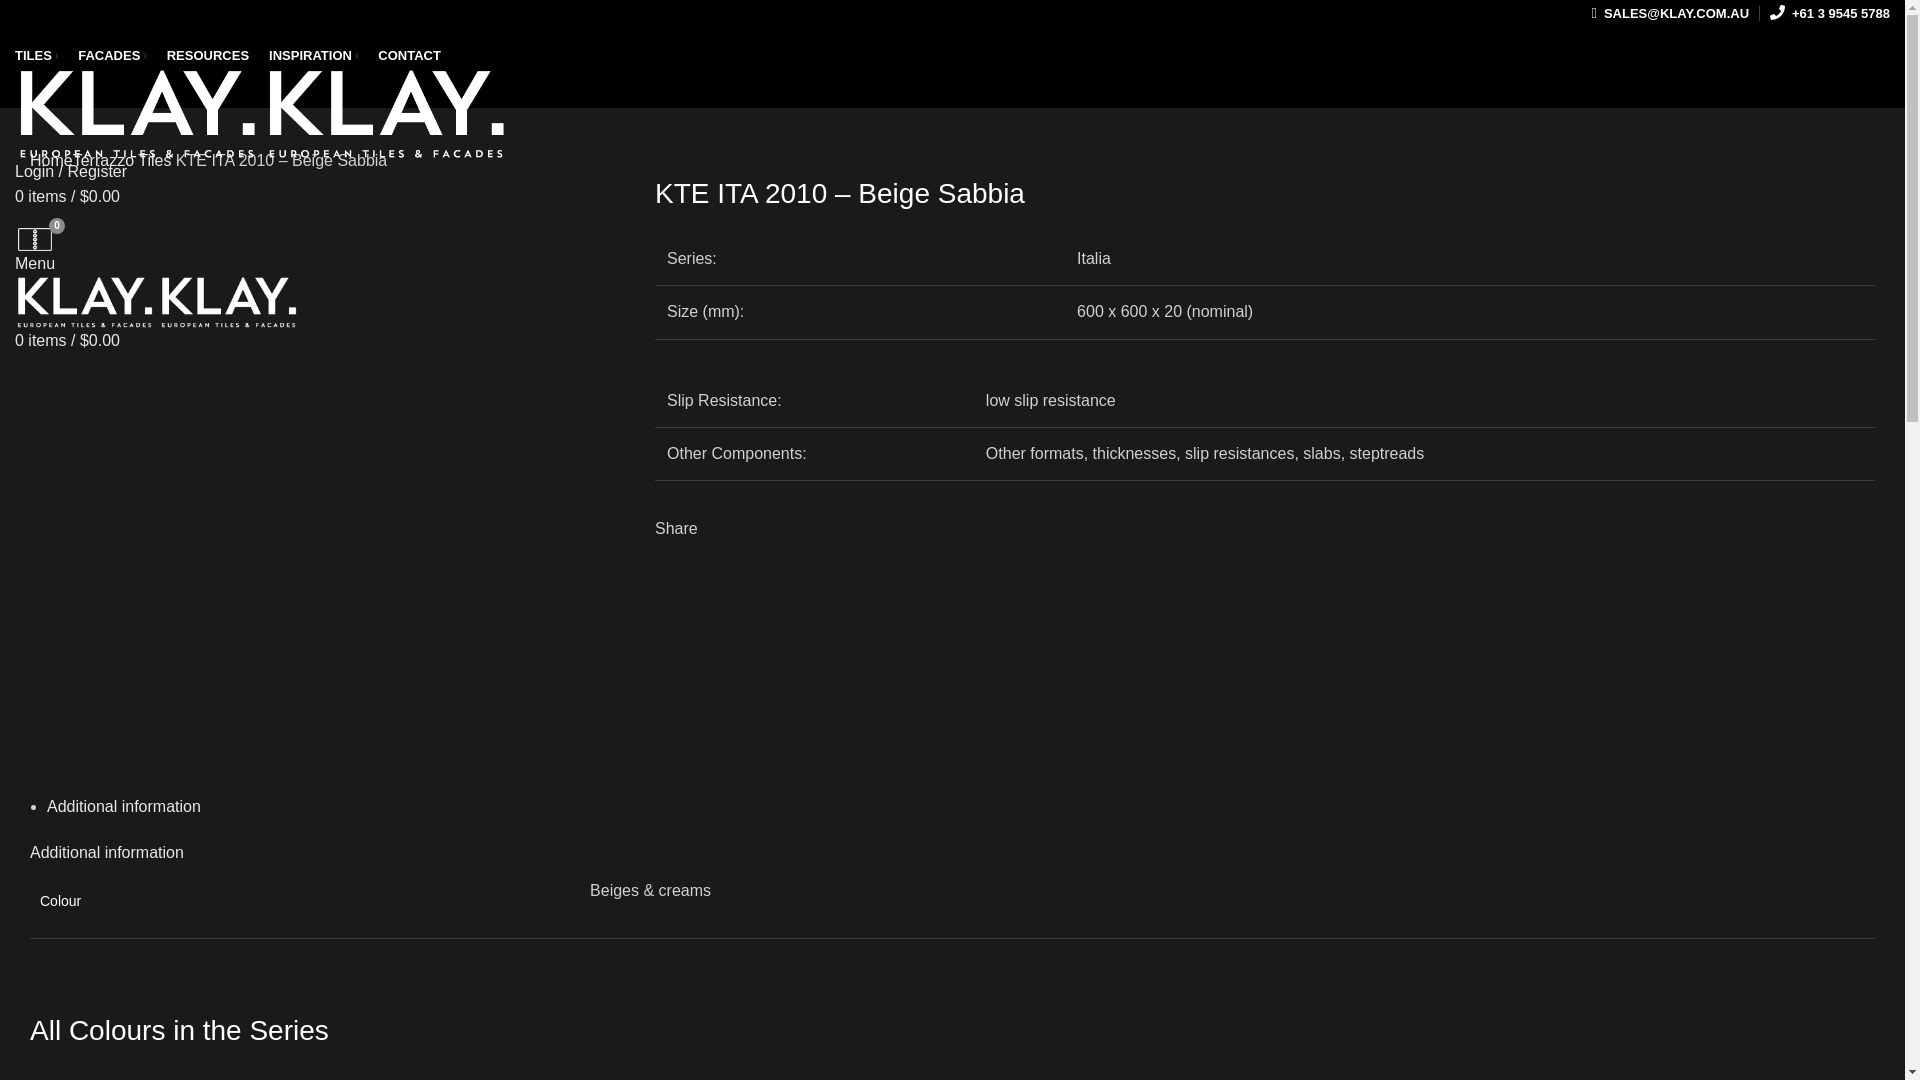 This screenshot has height=1080, width=1920. I want to click on Additional information, so click(124, 806).